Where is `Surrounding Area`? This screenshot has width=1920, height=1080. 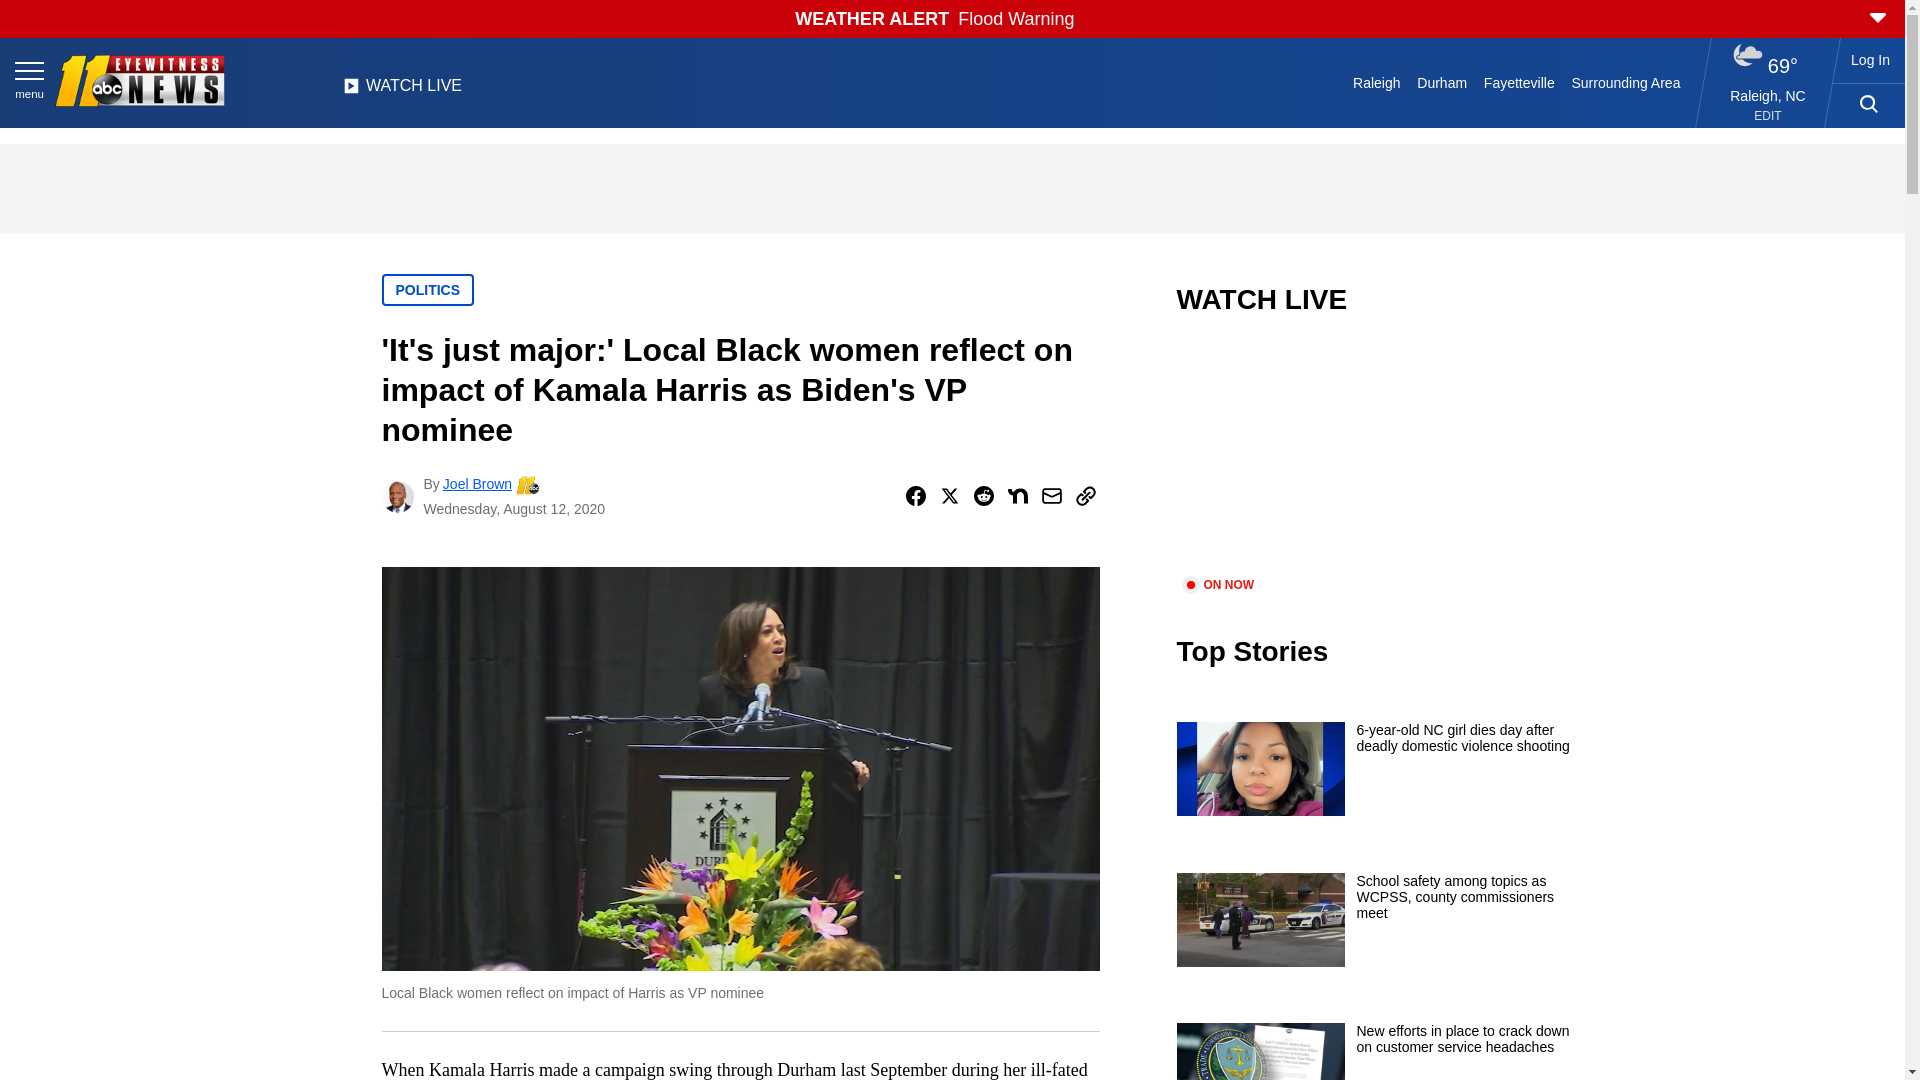
Surrounding Area is located at coordinates (1626, 82).